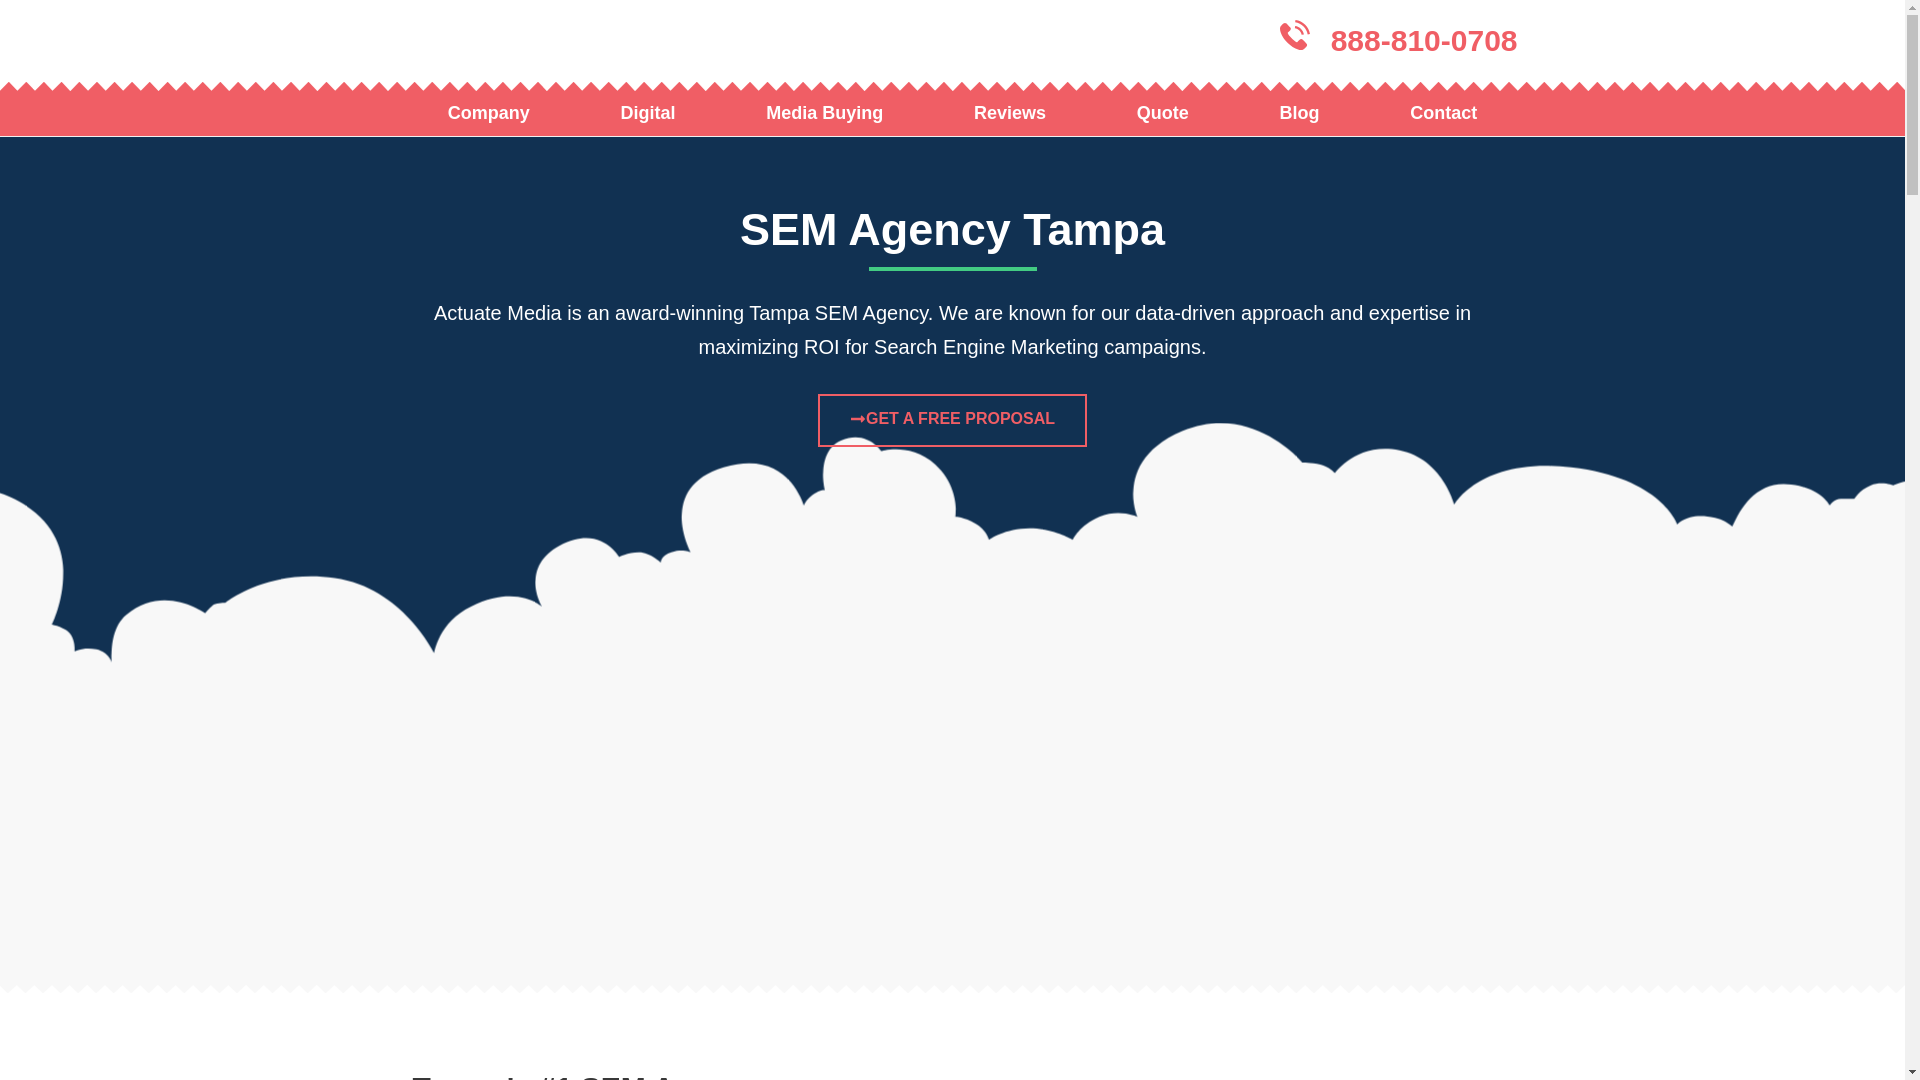 Image resolution: width=1920 pixels, height=1080 pixels. Describe the element at coordinates (722, 824) in the screenshot. I see `SEM Agency Tampa 2` at that location.